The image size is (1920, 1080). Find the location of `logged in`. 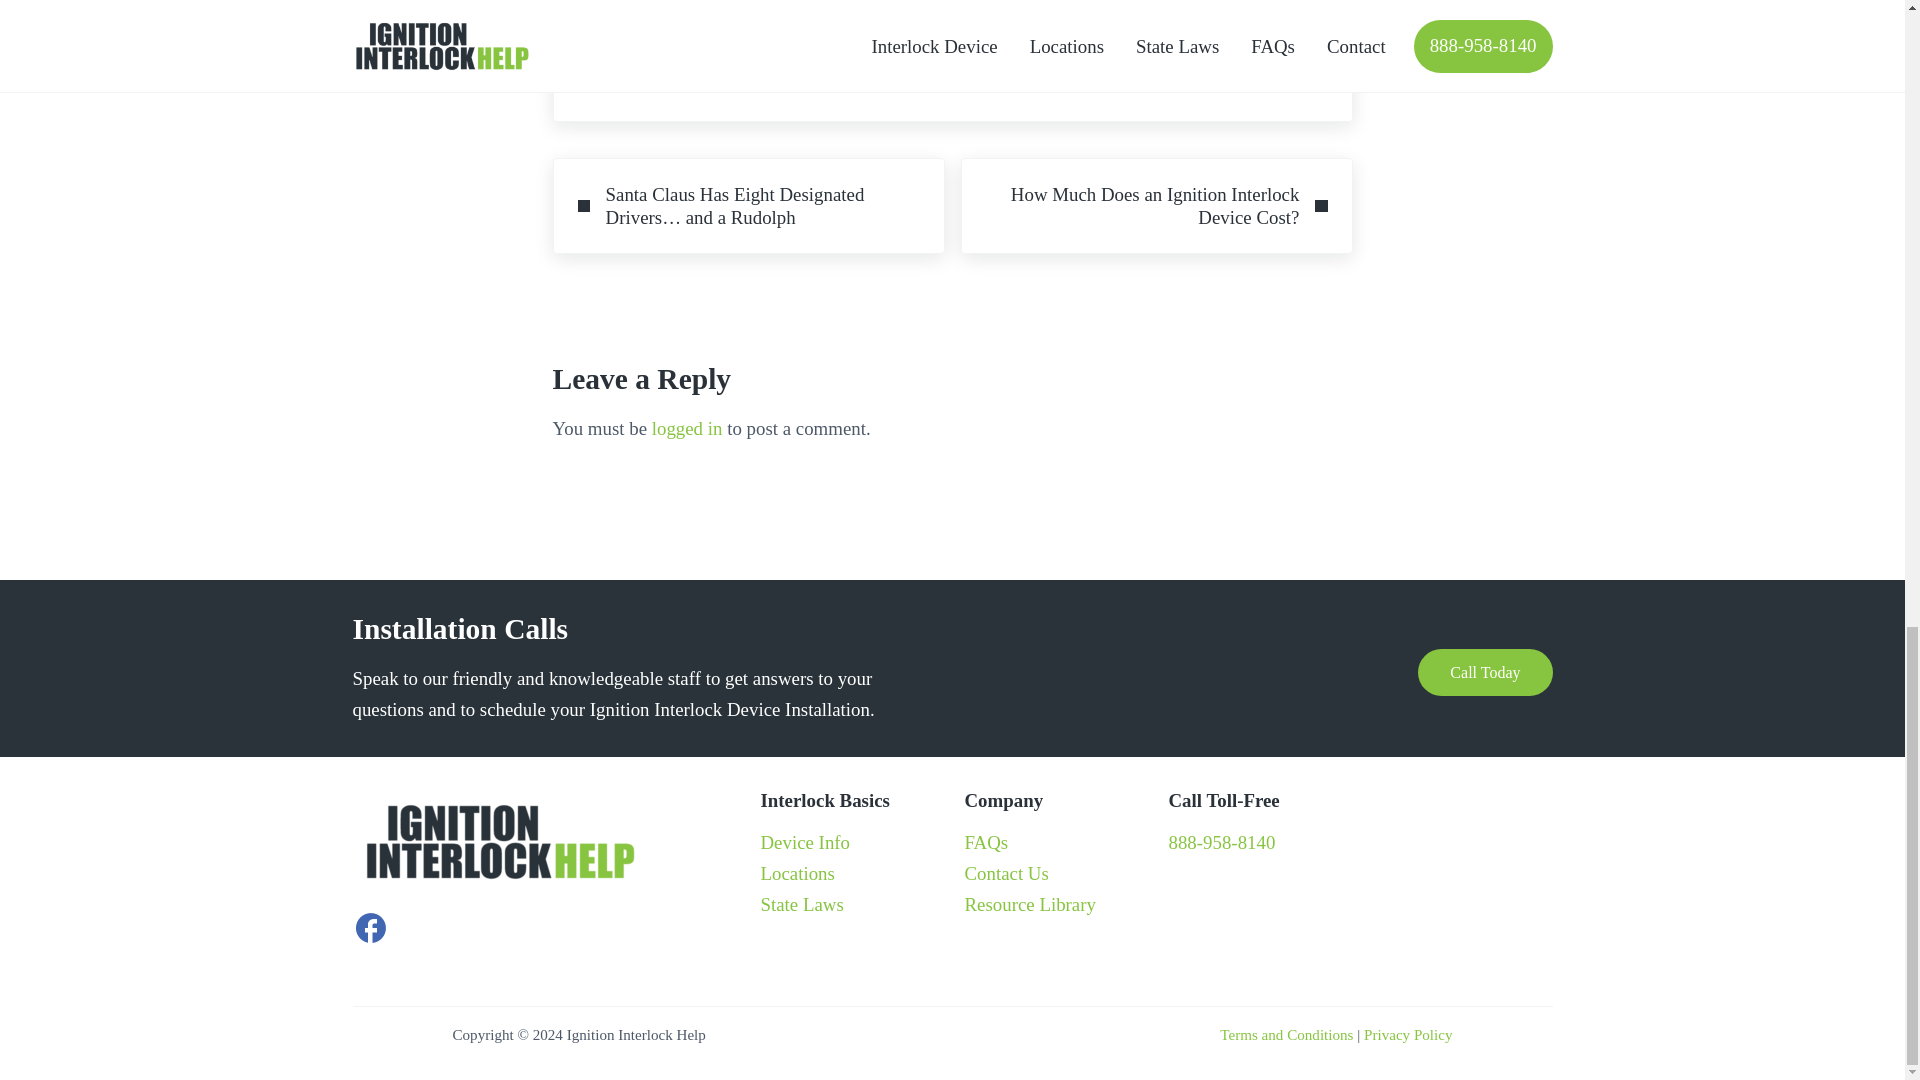

logged in is located at coordinates (688, 428).